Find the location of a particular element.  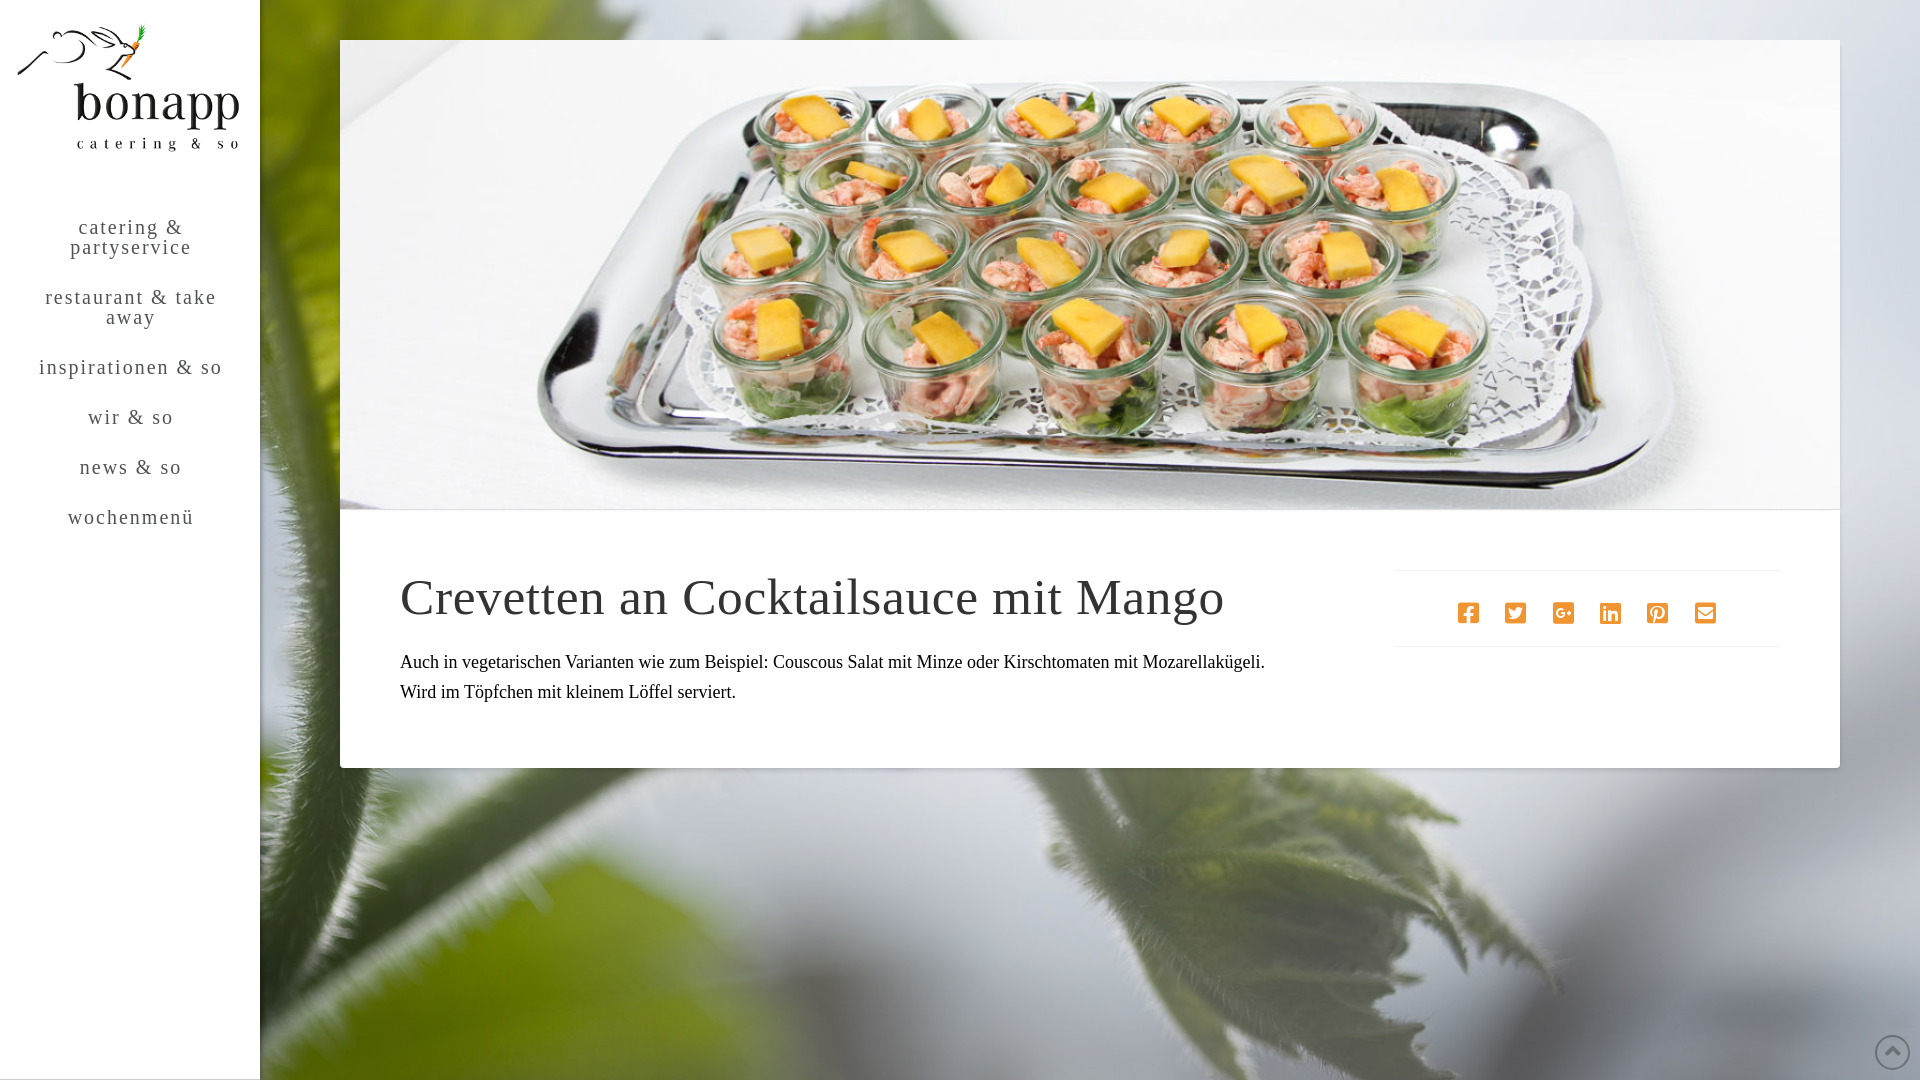

news & so is located at coordinates (130, 467).